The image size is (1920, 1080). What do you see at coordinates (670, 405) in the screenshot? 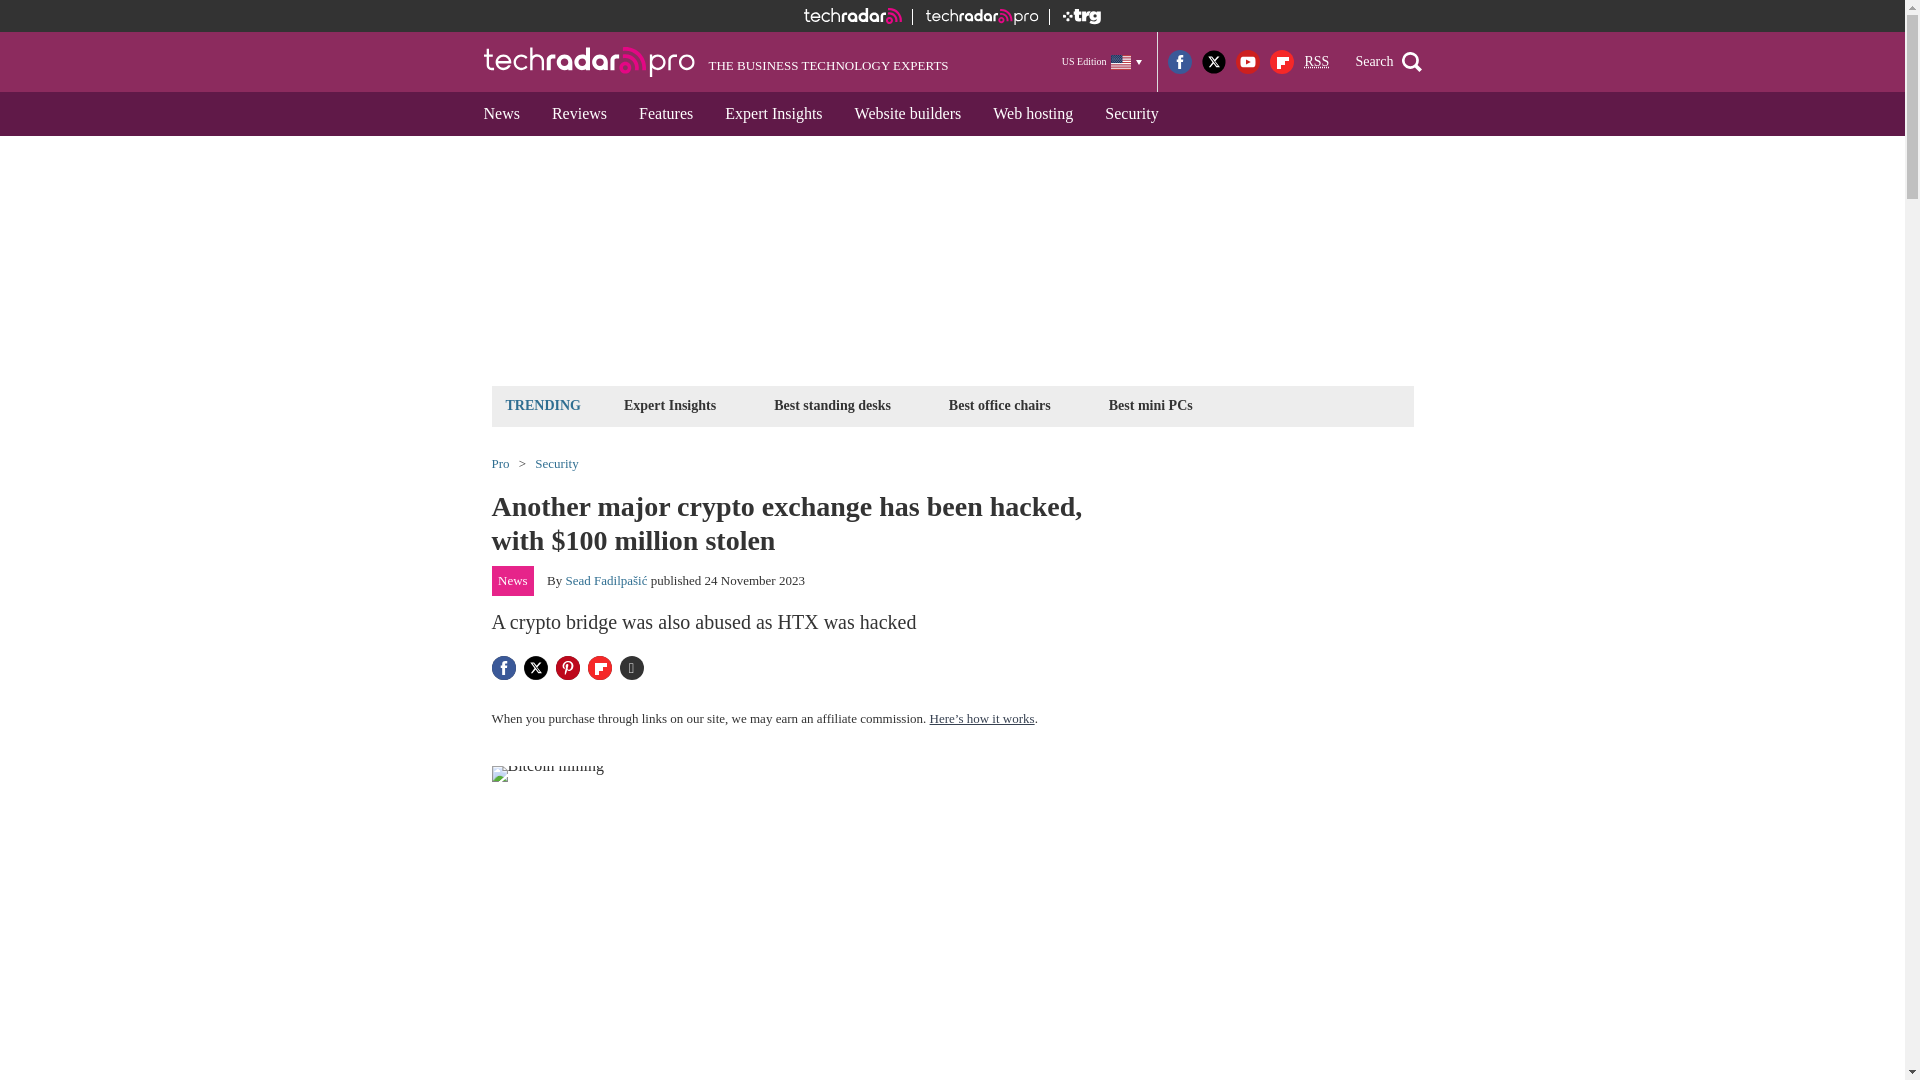
I see `Expert Insights` at bounding box center [670, 405].